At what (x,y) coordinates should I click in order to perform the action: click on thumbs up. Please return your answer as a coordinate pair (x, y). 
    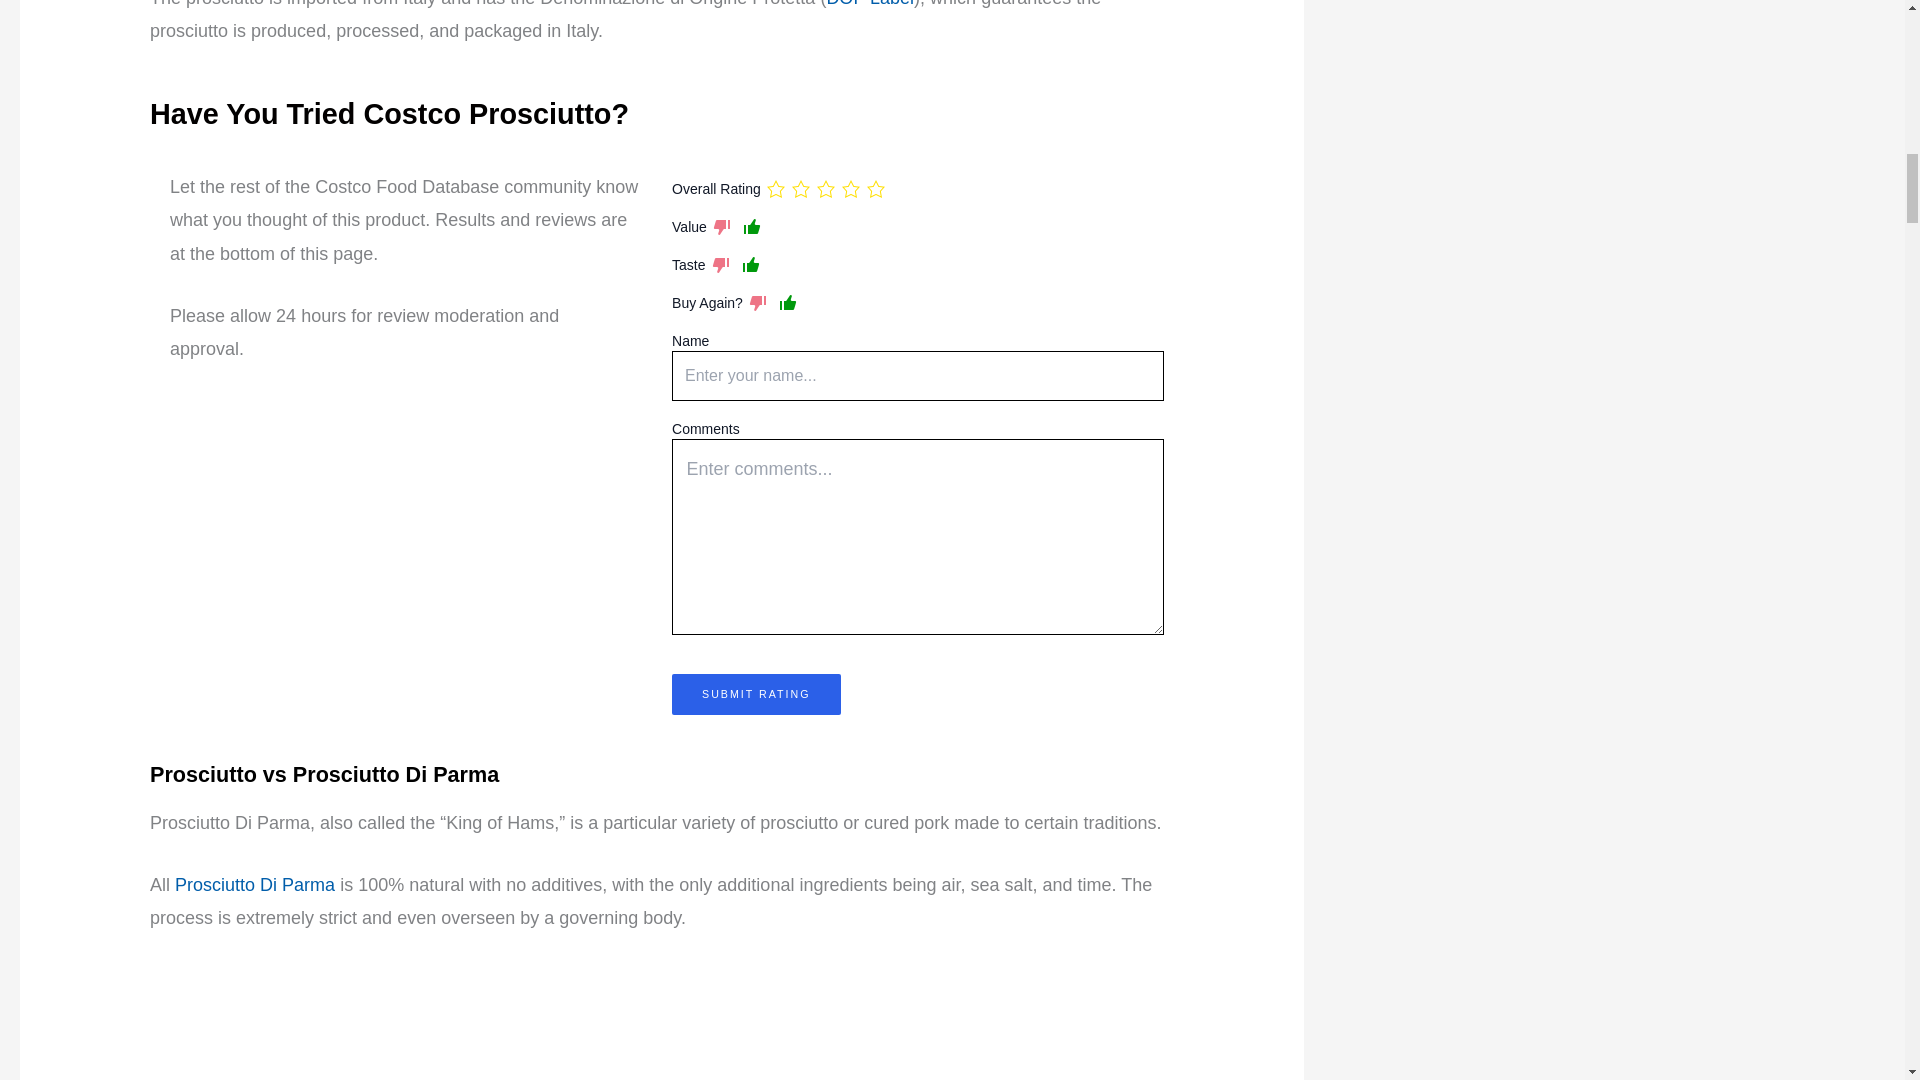
    Looking at the image, I should click on (752, 226).